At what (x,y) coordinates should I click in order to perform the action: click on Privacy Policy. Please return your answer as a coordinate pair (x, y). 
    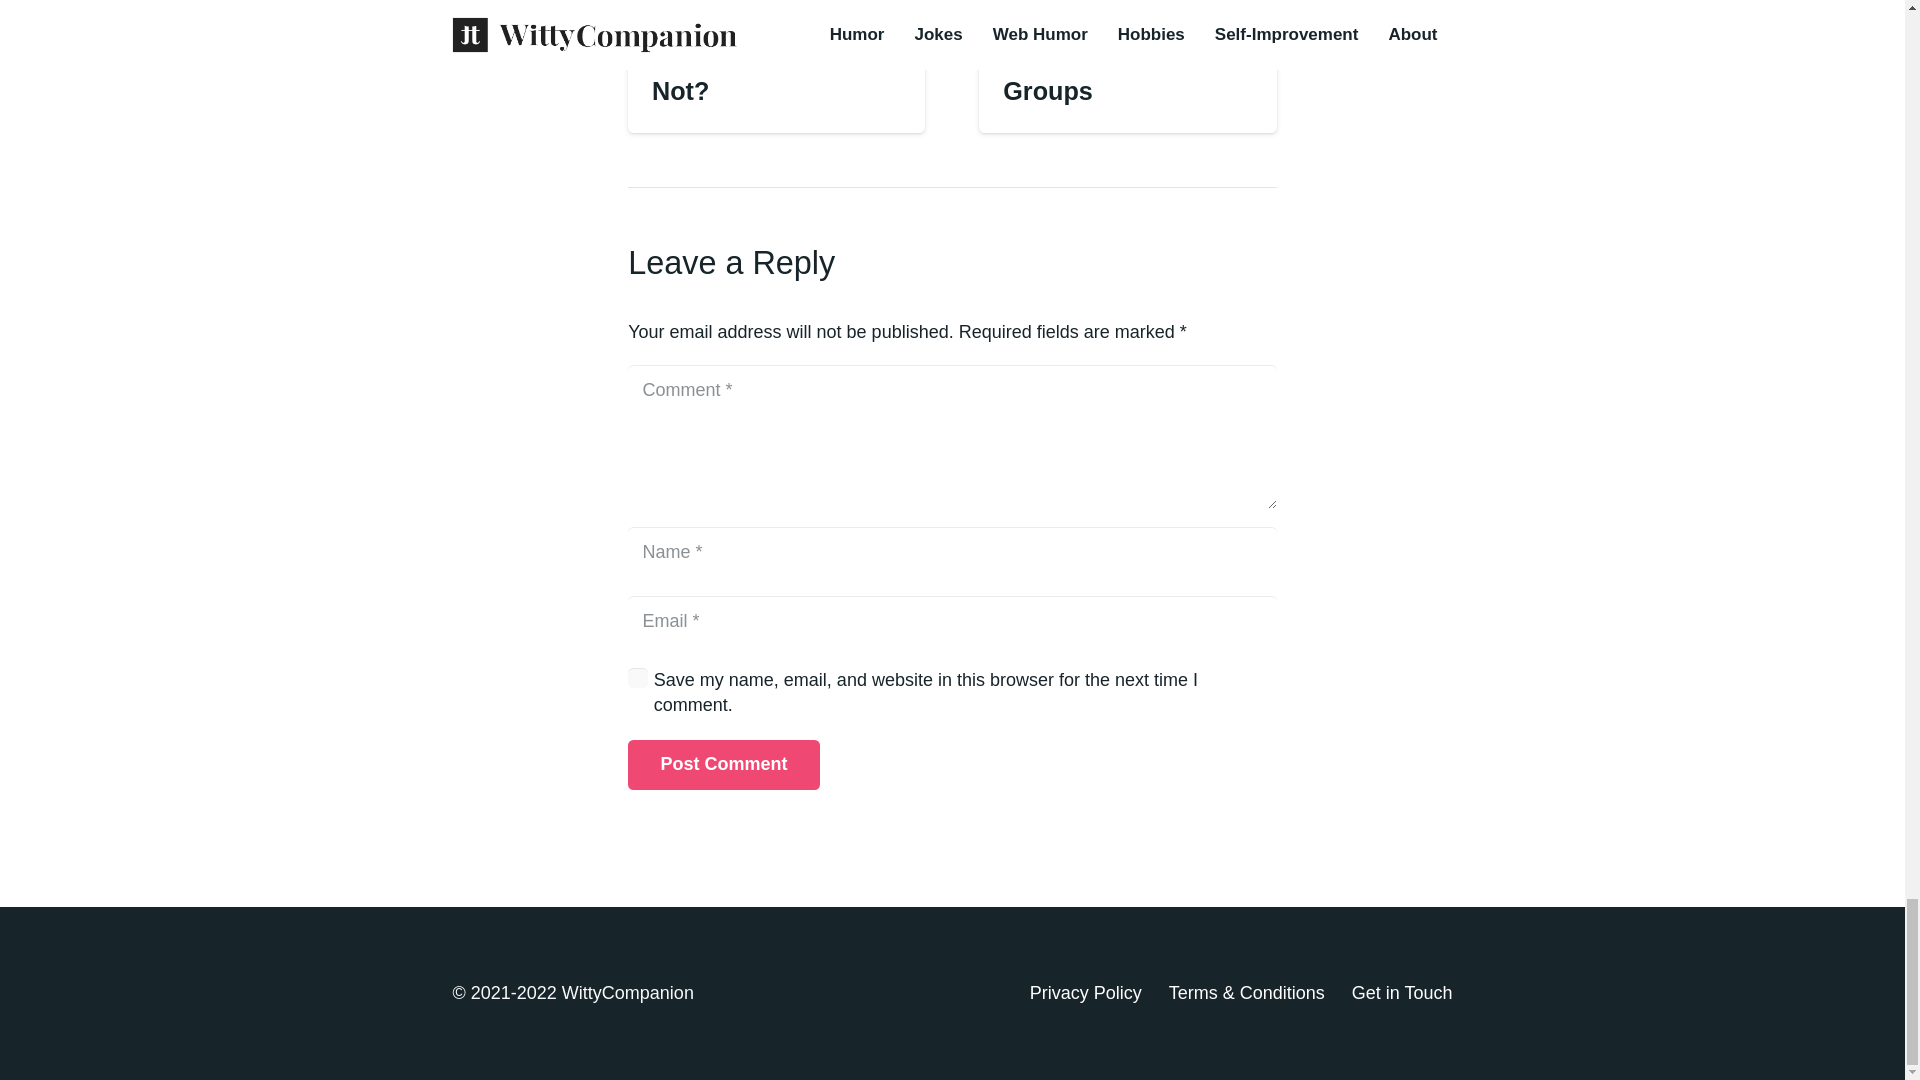
    Looking at the image, I should click on (1086, 992).